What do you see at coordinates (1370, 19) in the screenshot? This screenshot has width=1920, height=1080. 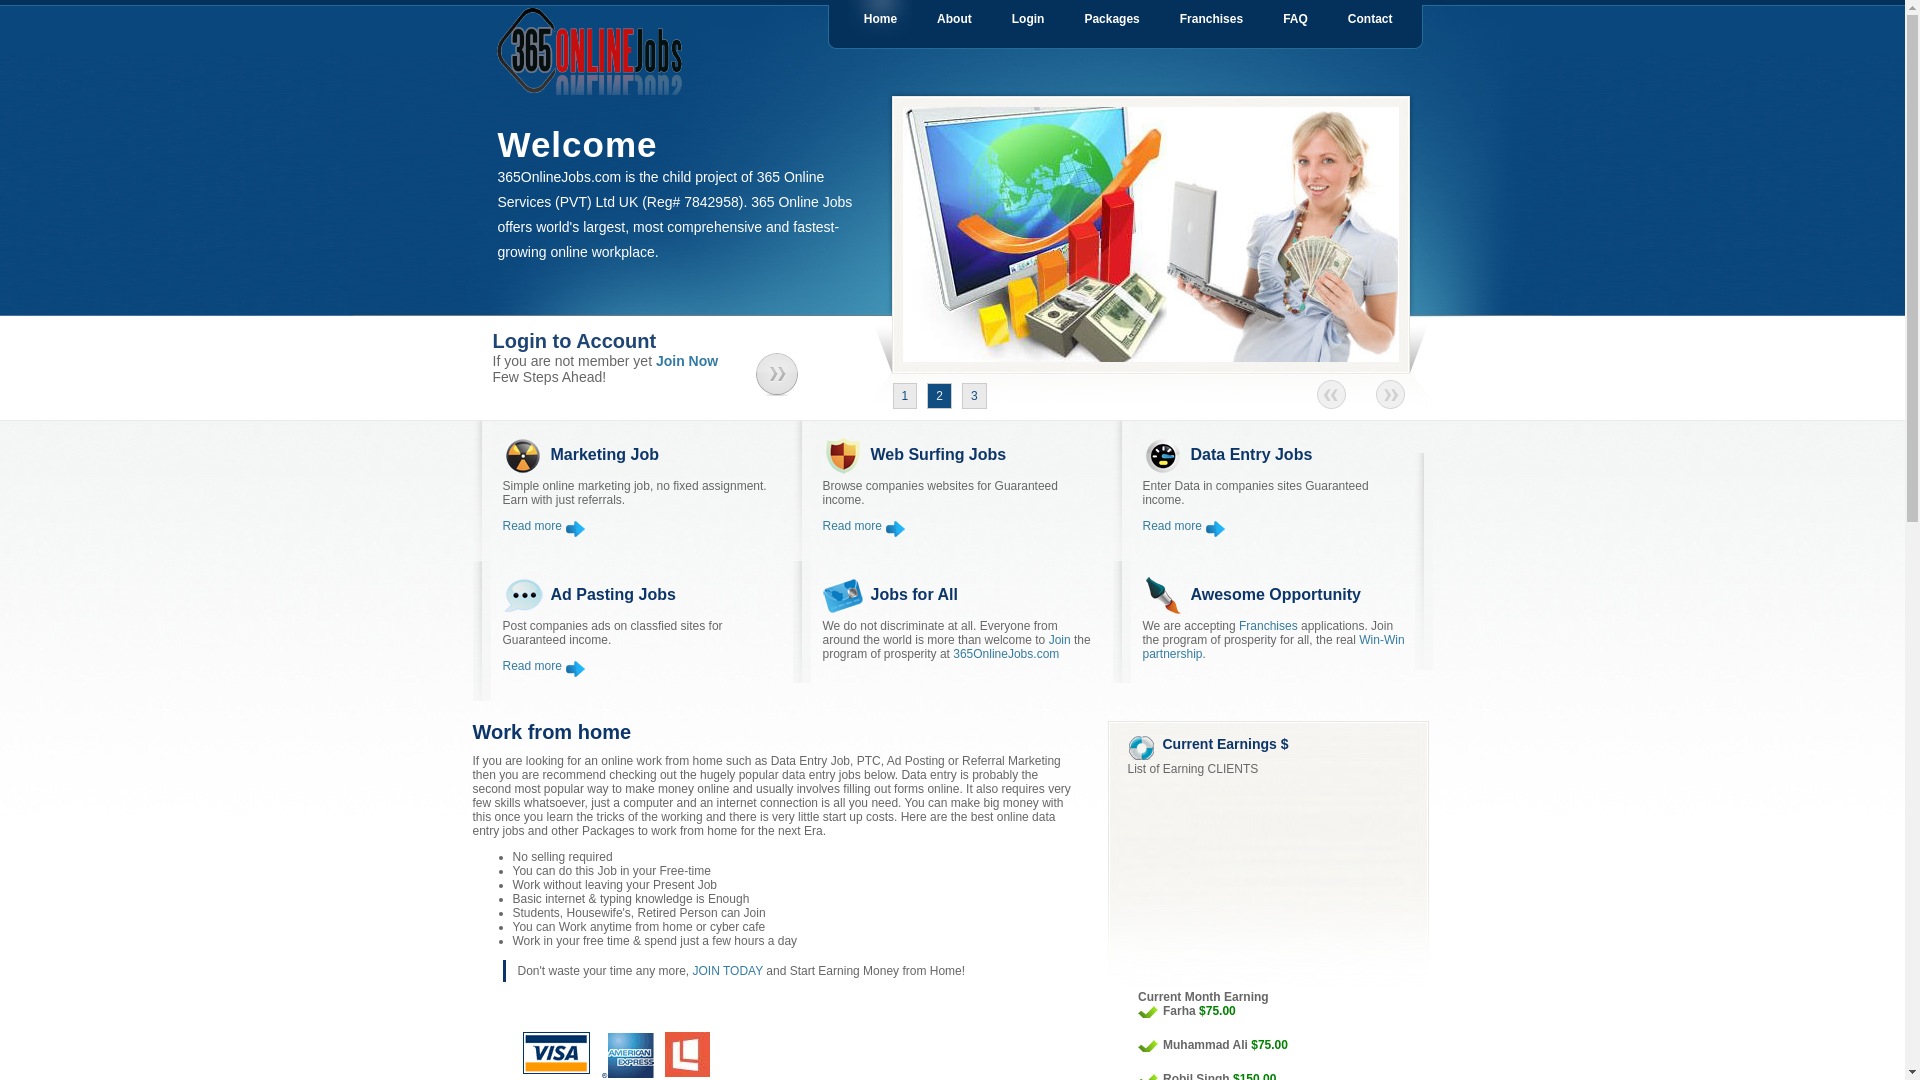 I see `Contact` at bounding box center [1370, 19].